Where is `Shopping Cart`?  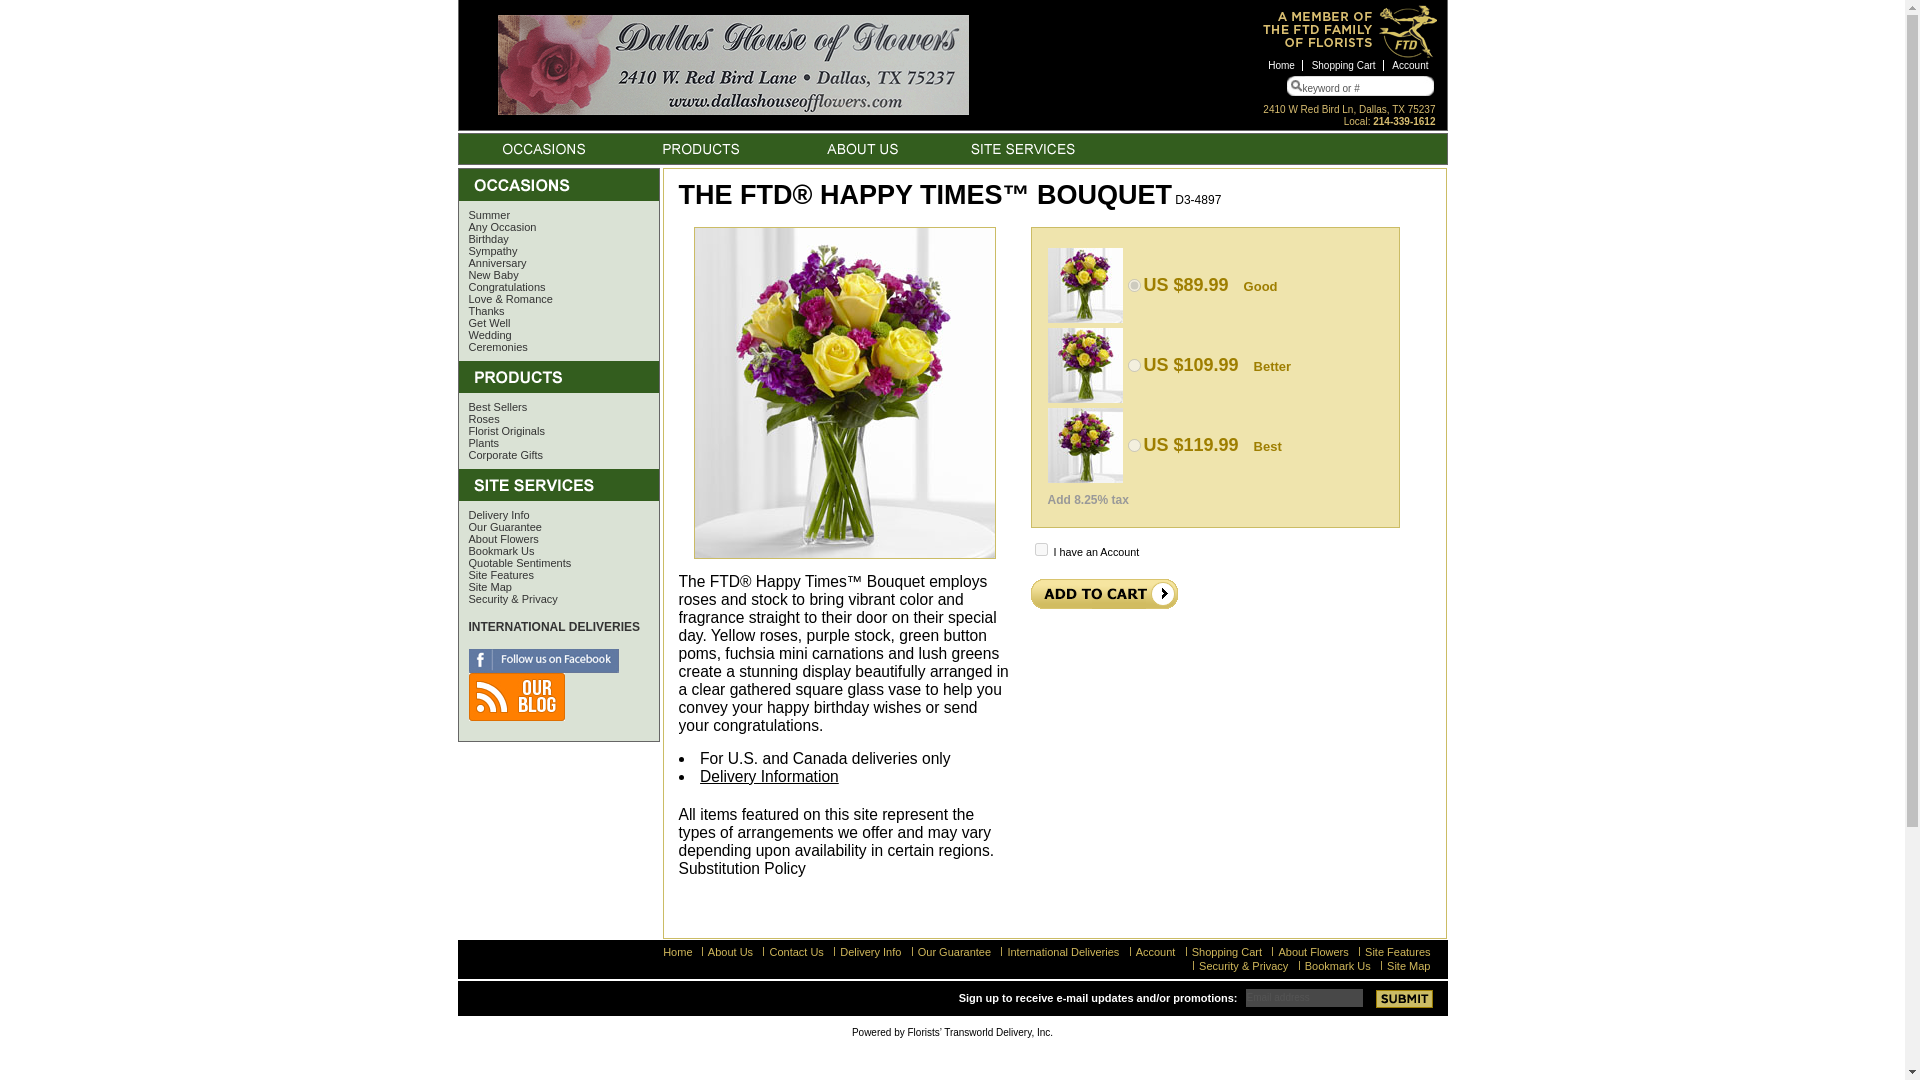
Shopping Cart is located at coordinates (1344, 66).